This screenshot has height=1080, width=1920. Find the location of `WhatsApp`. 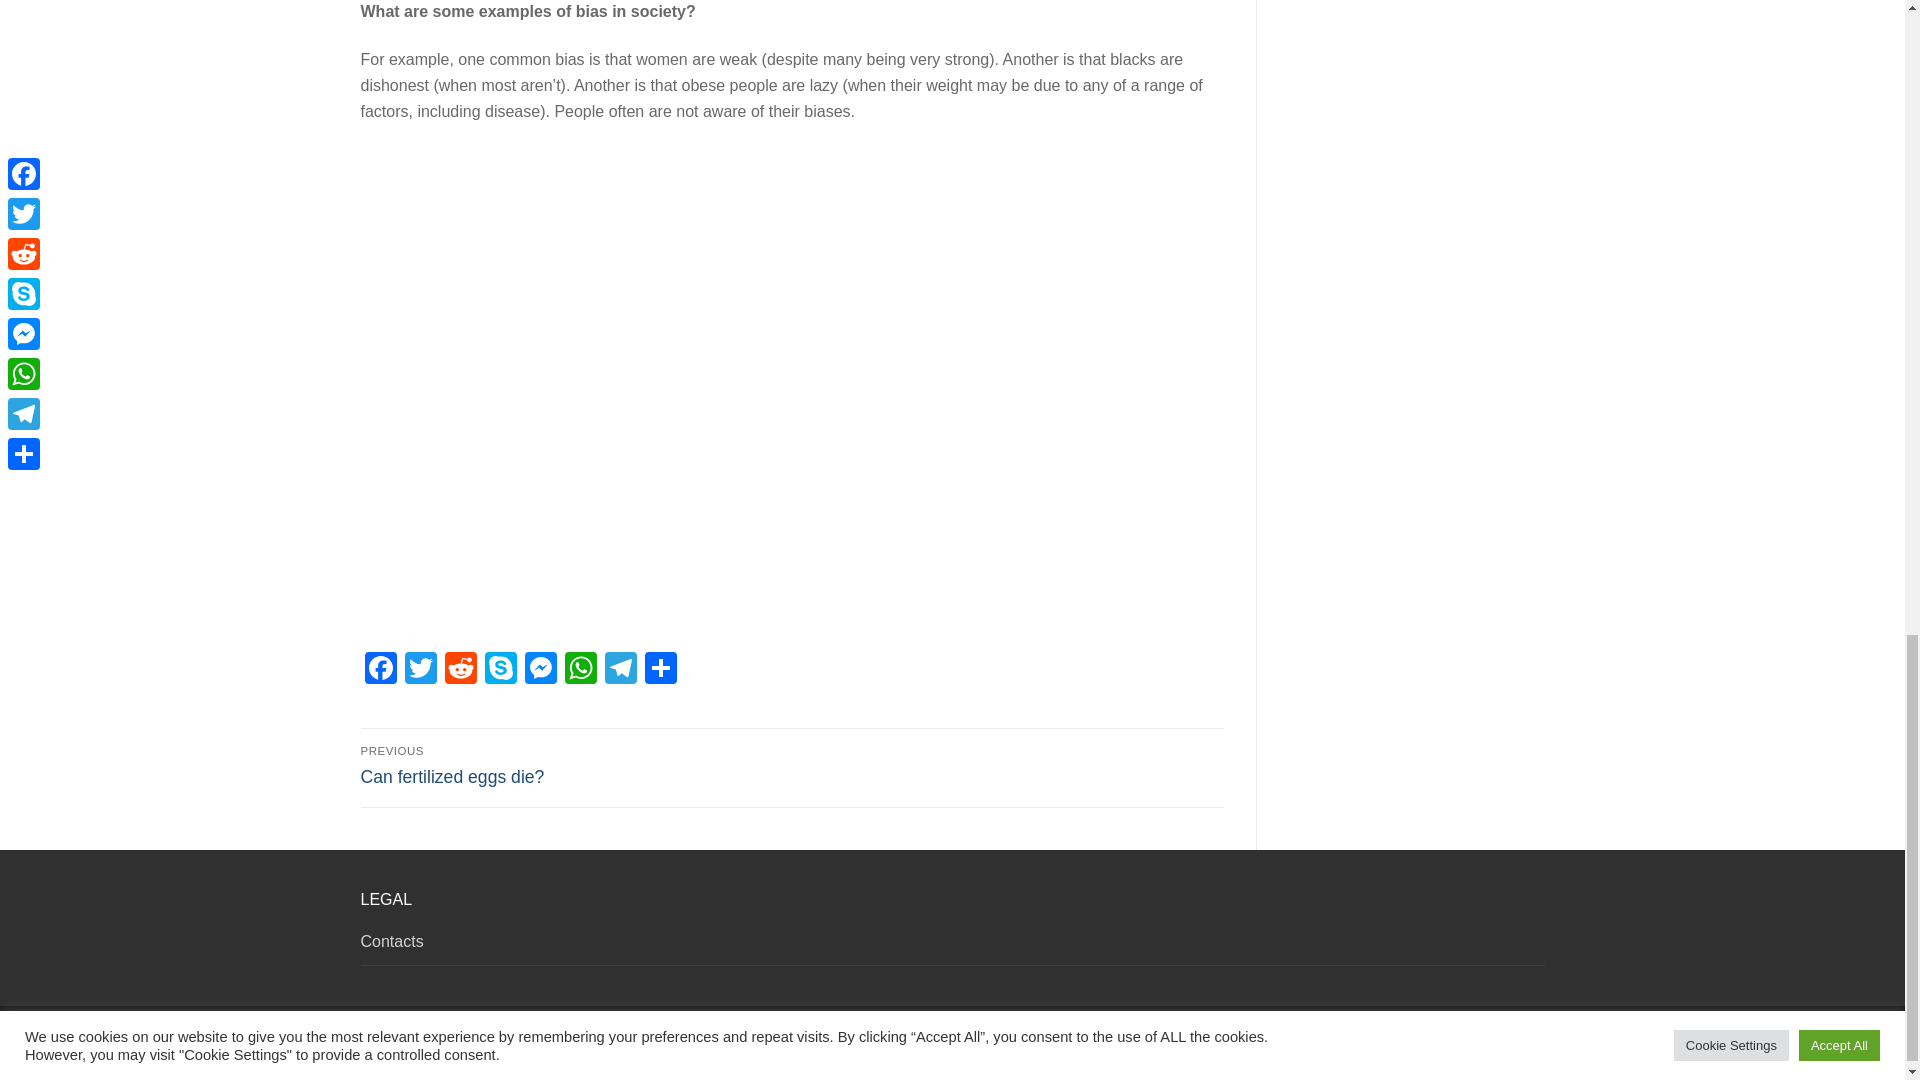

WhatsApp is located at coordinates (580, 670).